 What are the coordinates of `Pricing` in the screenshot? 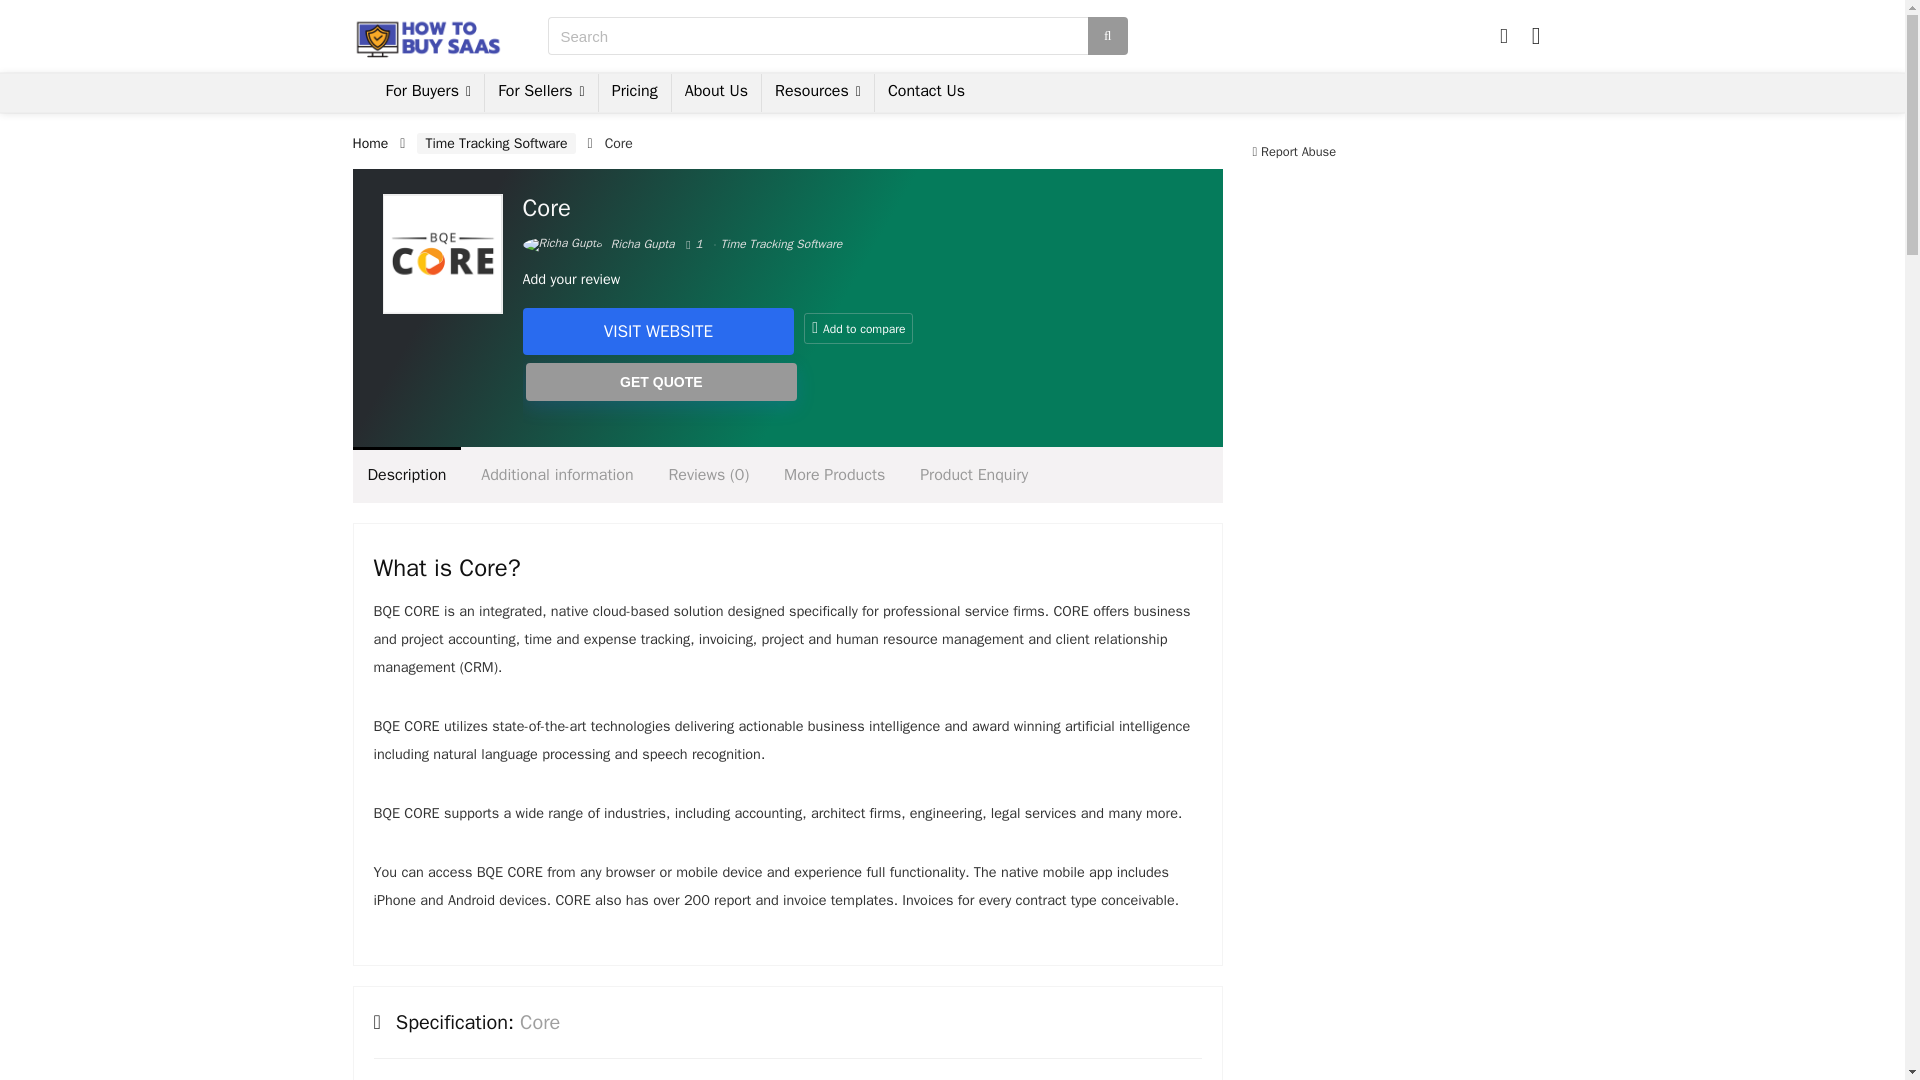 It's located at (634, 93).